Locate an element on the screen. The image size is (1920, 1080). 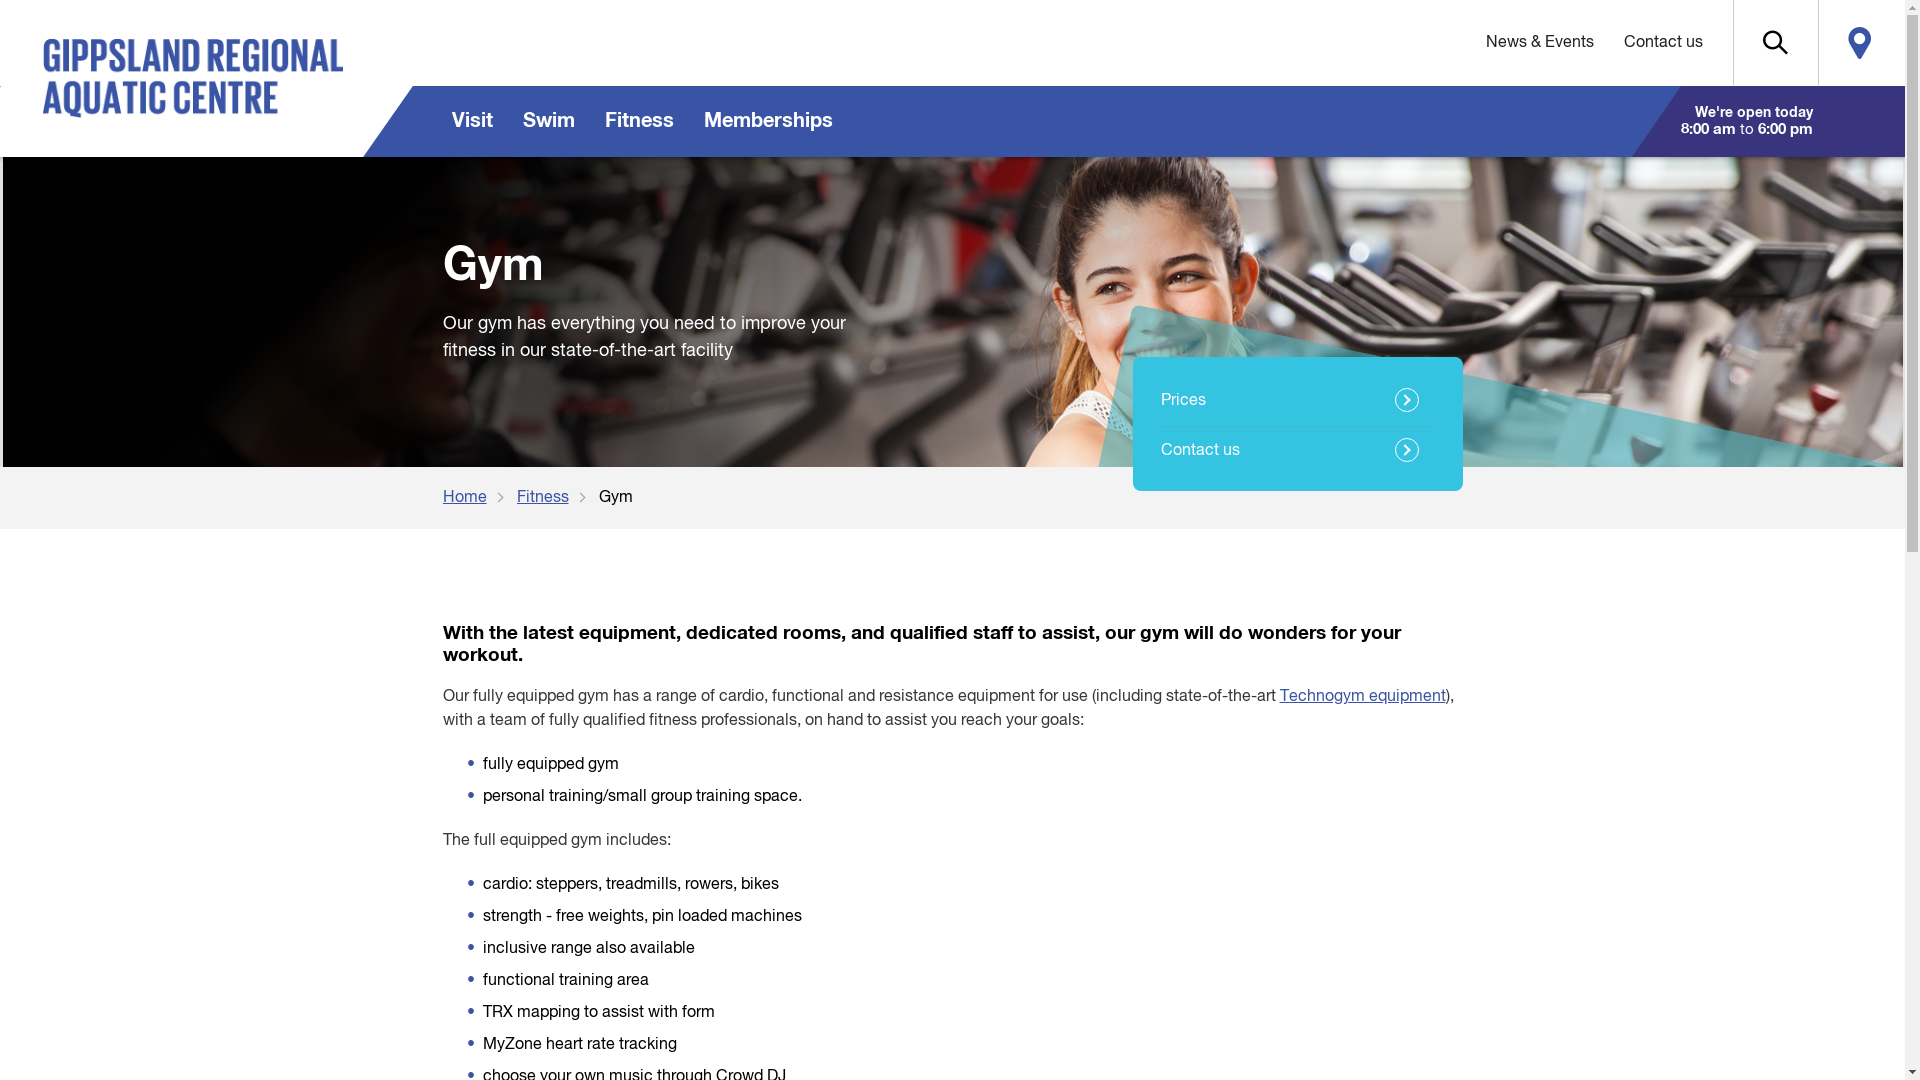
Fitness is located at coordinates (640, 122).